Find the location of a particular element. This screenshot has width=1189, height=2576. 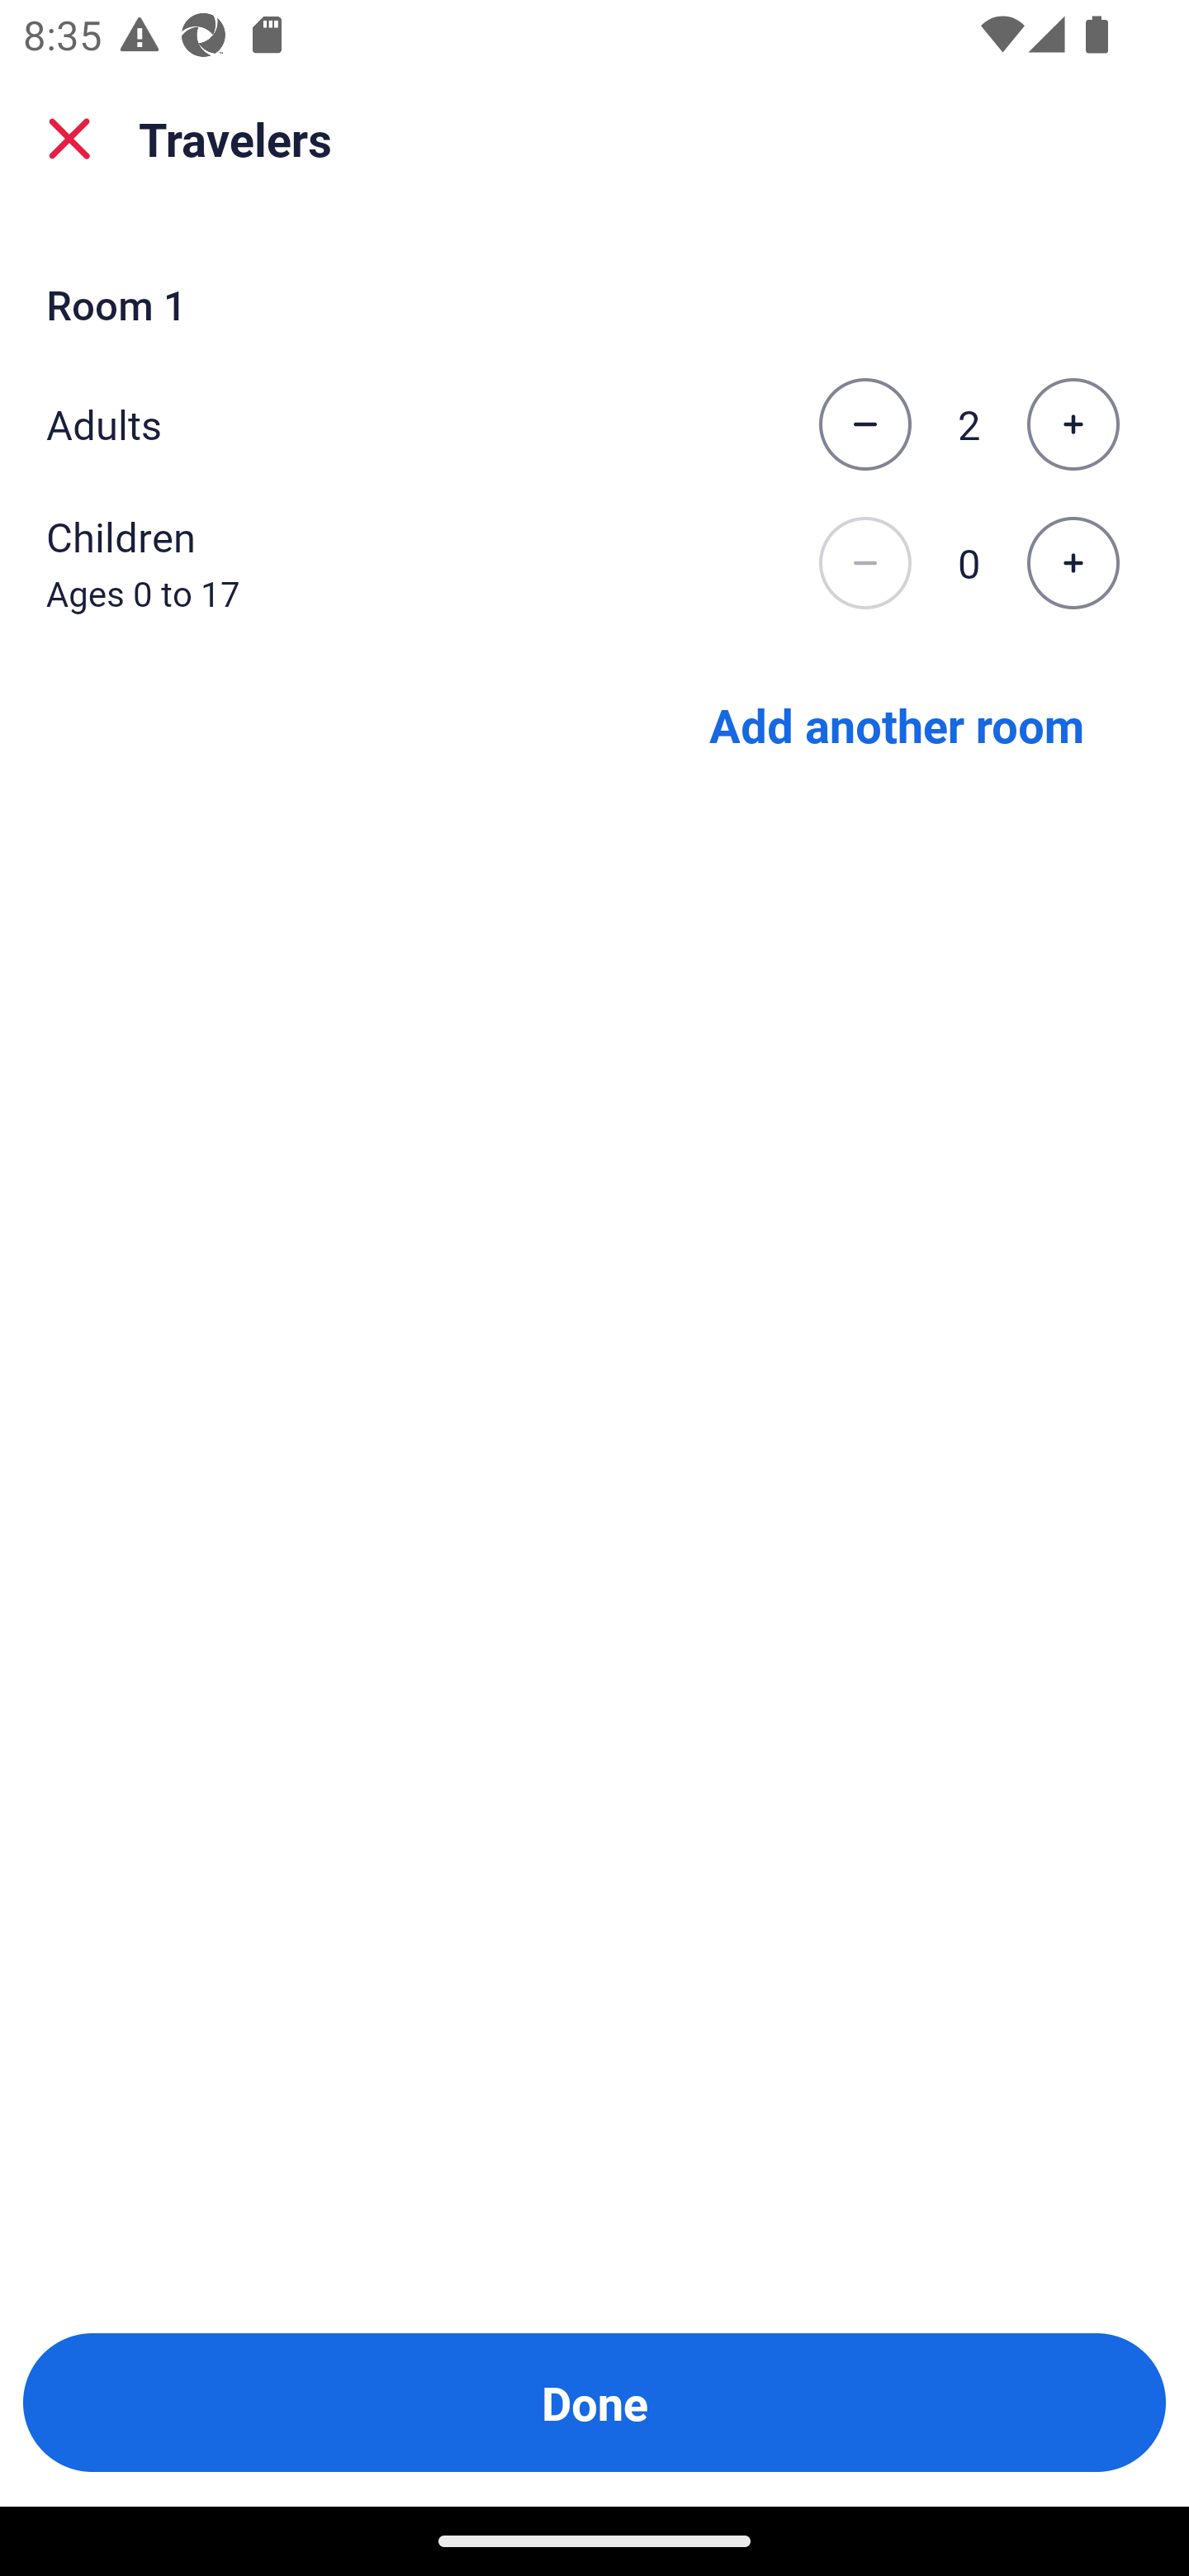

close is located at coordinates (69, 139).